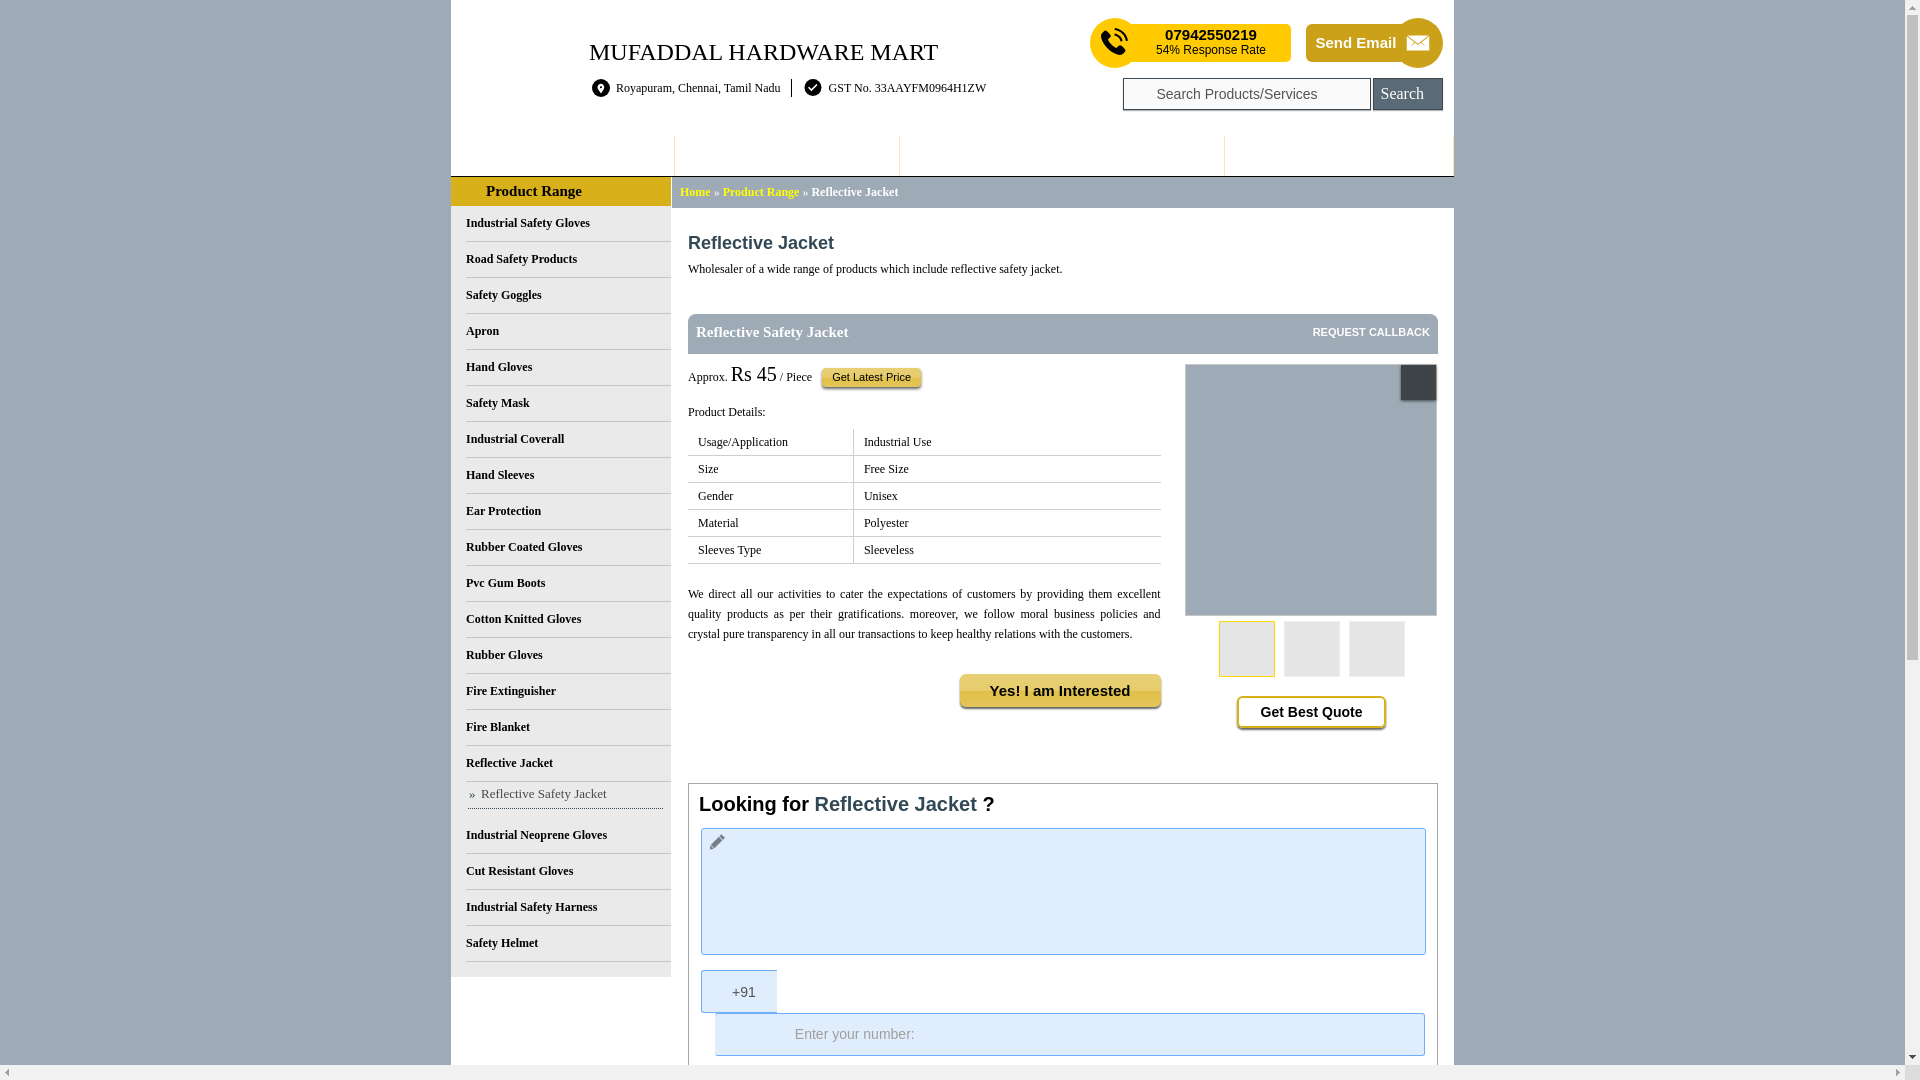 This screenshot has width=1920, height=1080. I want to click on About Us, so click(786, 156).